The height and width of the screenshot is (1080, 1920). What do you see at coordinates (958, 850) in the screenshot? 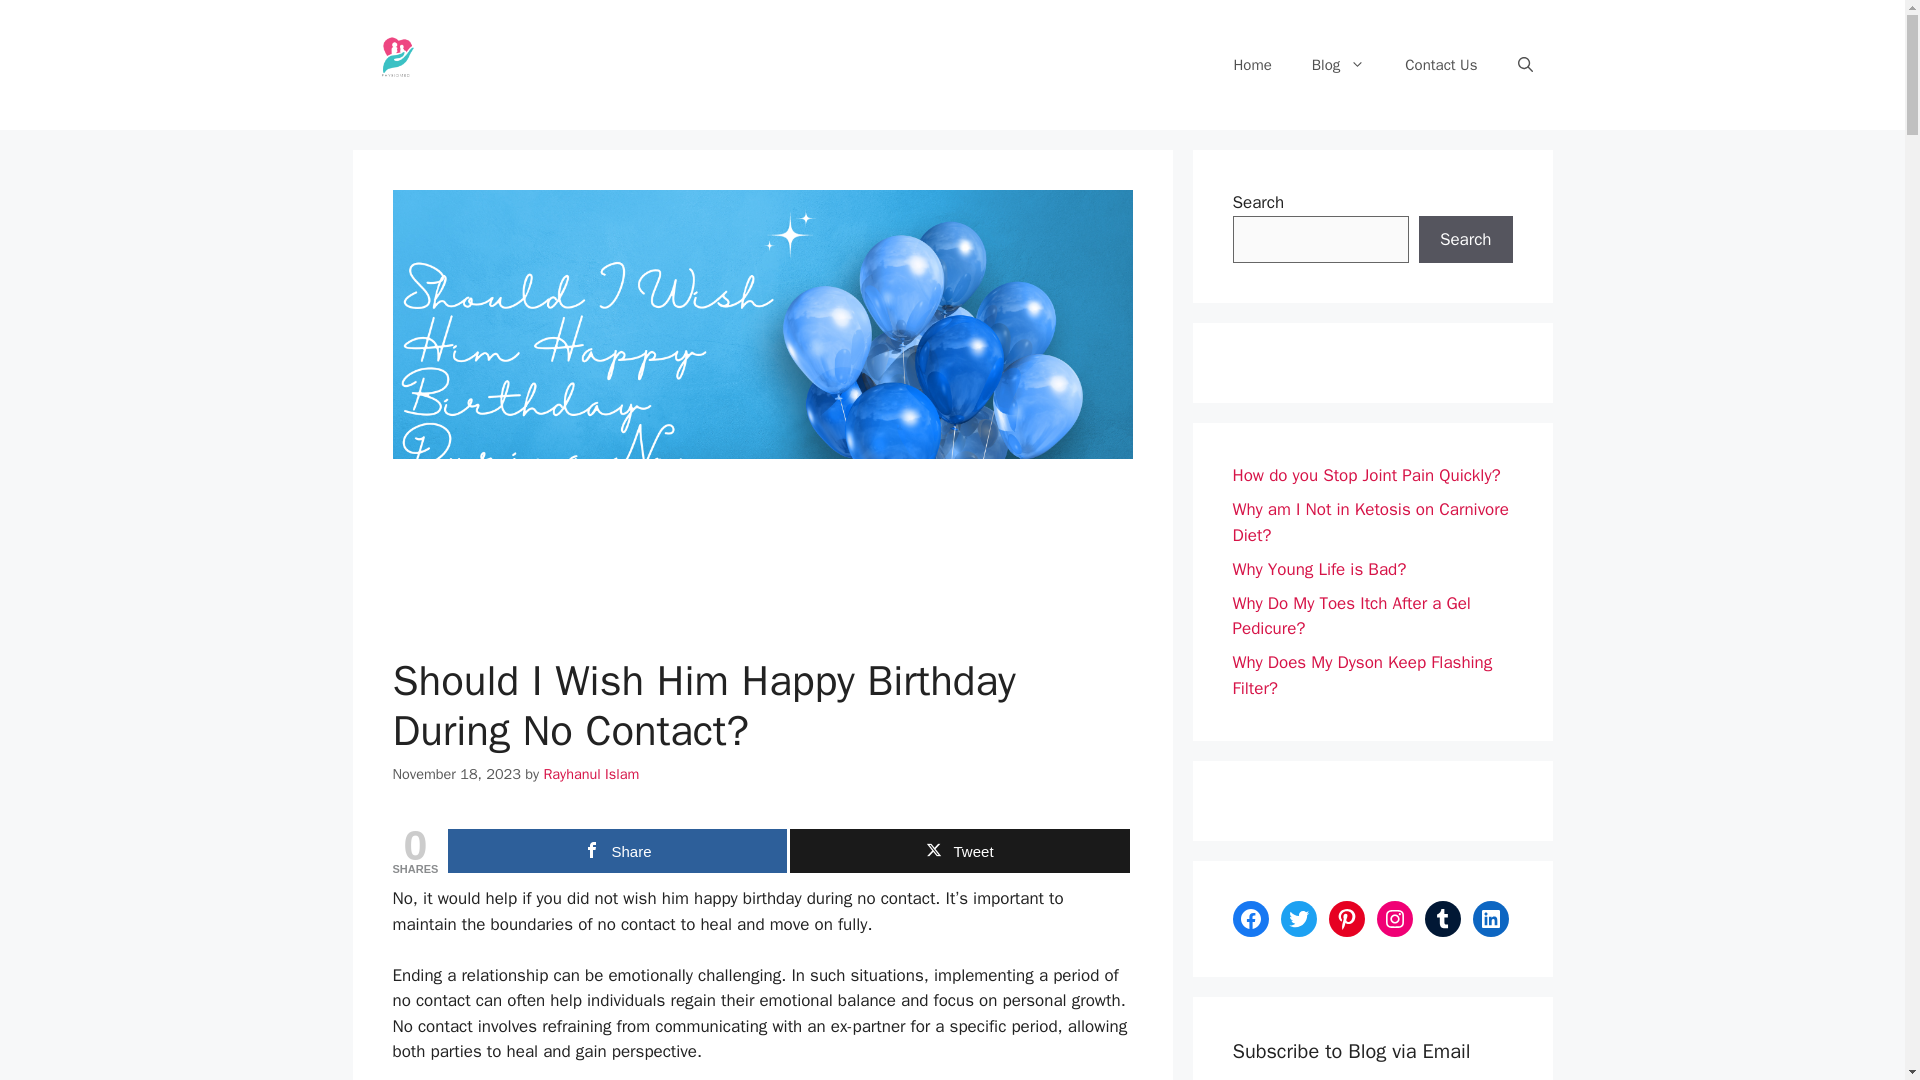
I see `Tweet` at bounding box center [958, 850].